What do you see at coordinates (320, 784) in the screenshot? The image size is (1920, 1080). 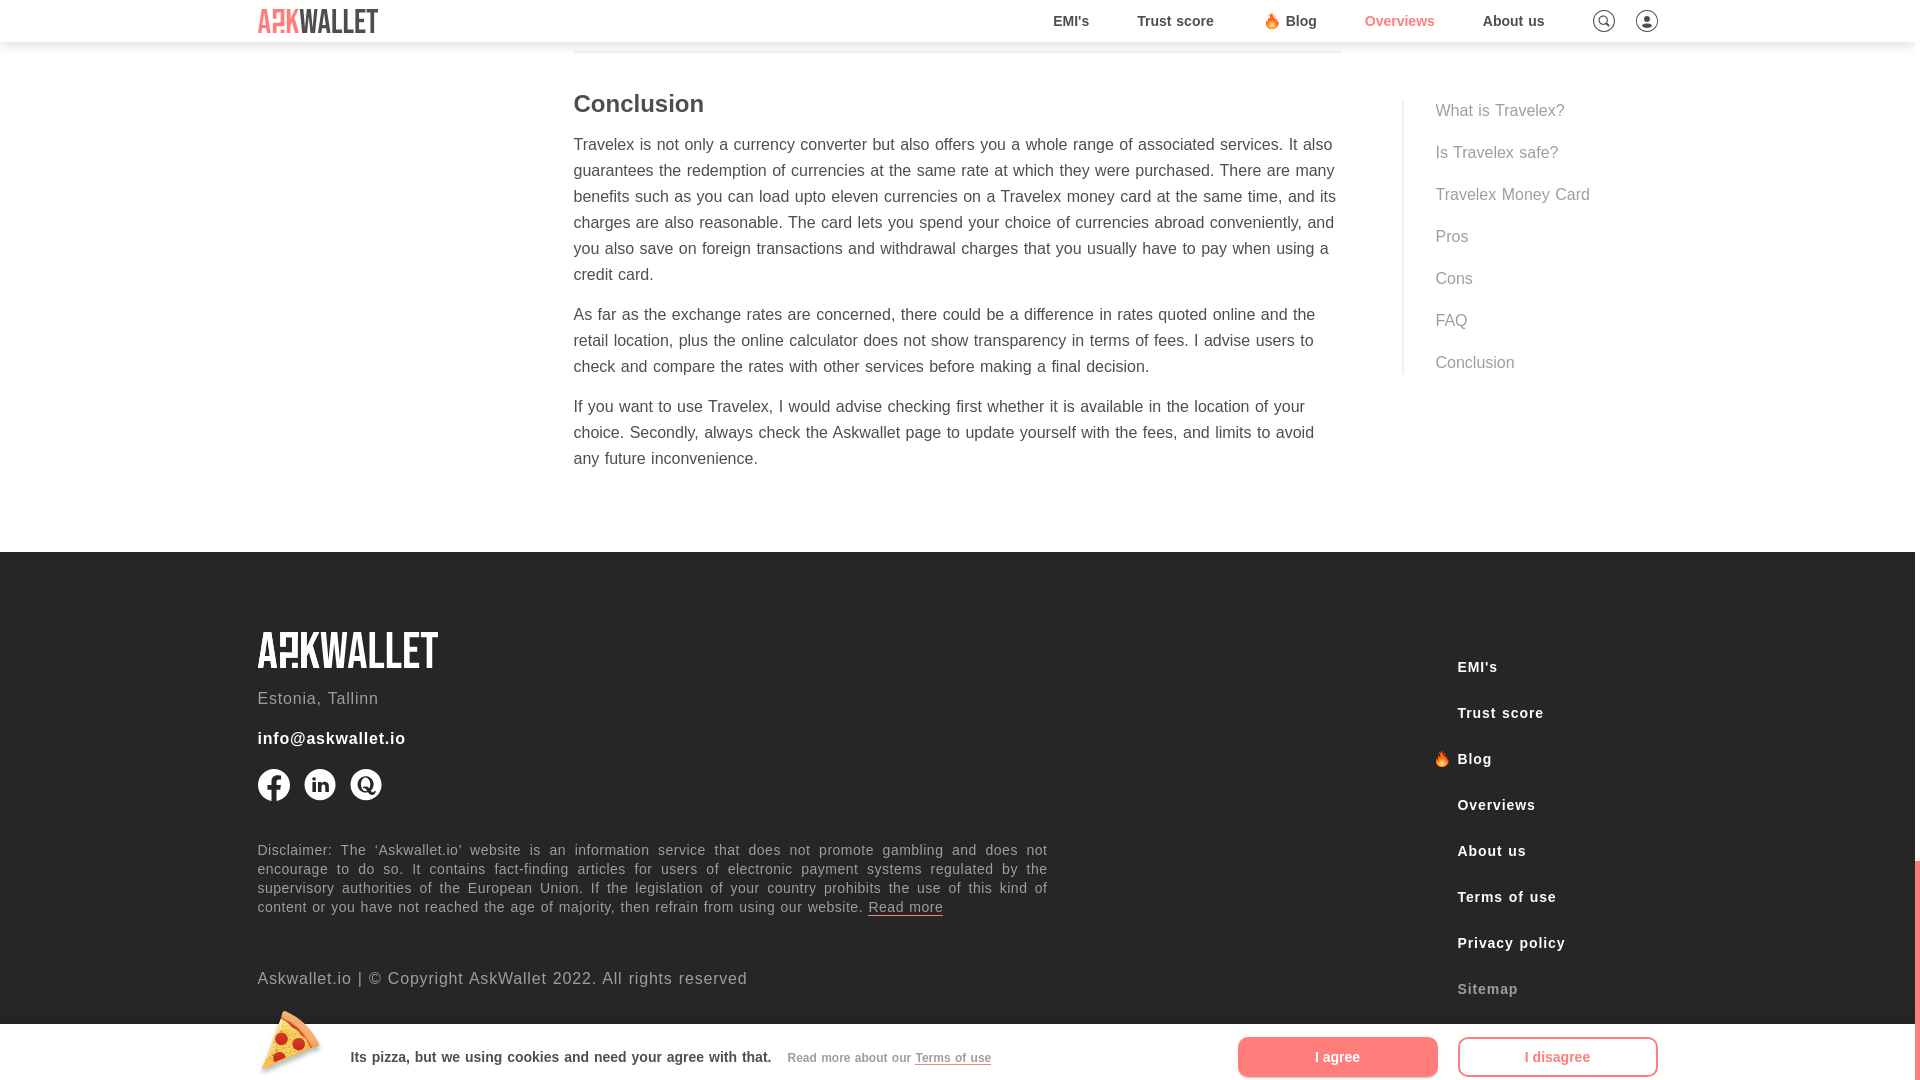 I see `AskWallet LinkedIn` at bounding box center [320, 784].